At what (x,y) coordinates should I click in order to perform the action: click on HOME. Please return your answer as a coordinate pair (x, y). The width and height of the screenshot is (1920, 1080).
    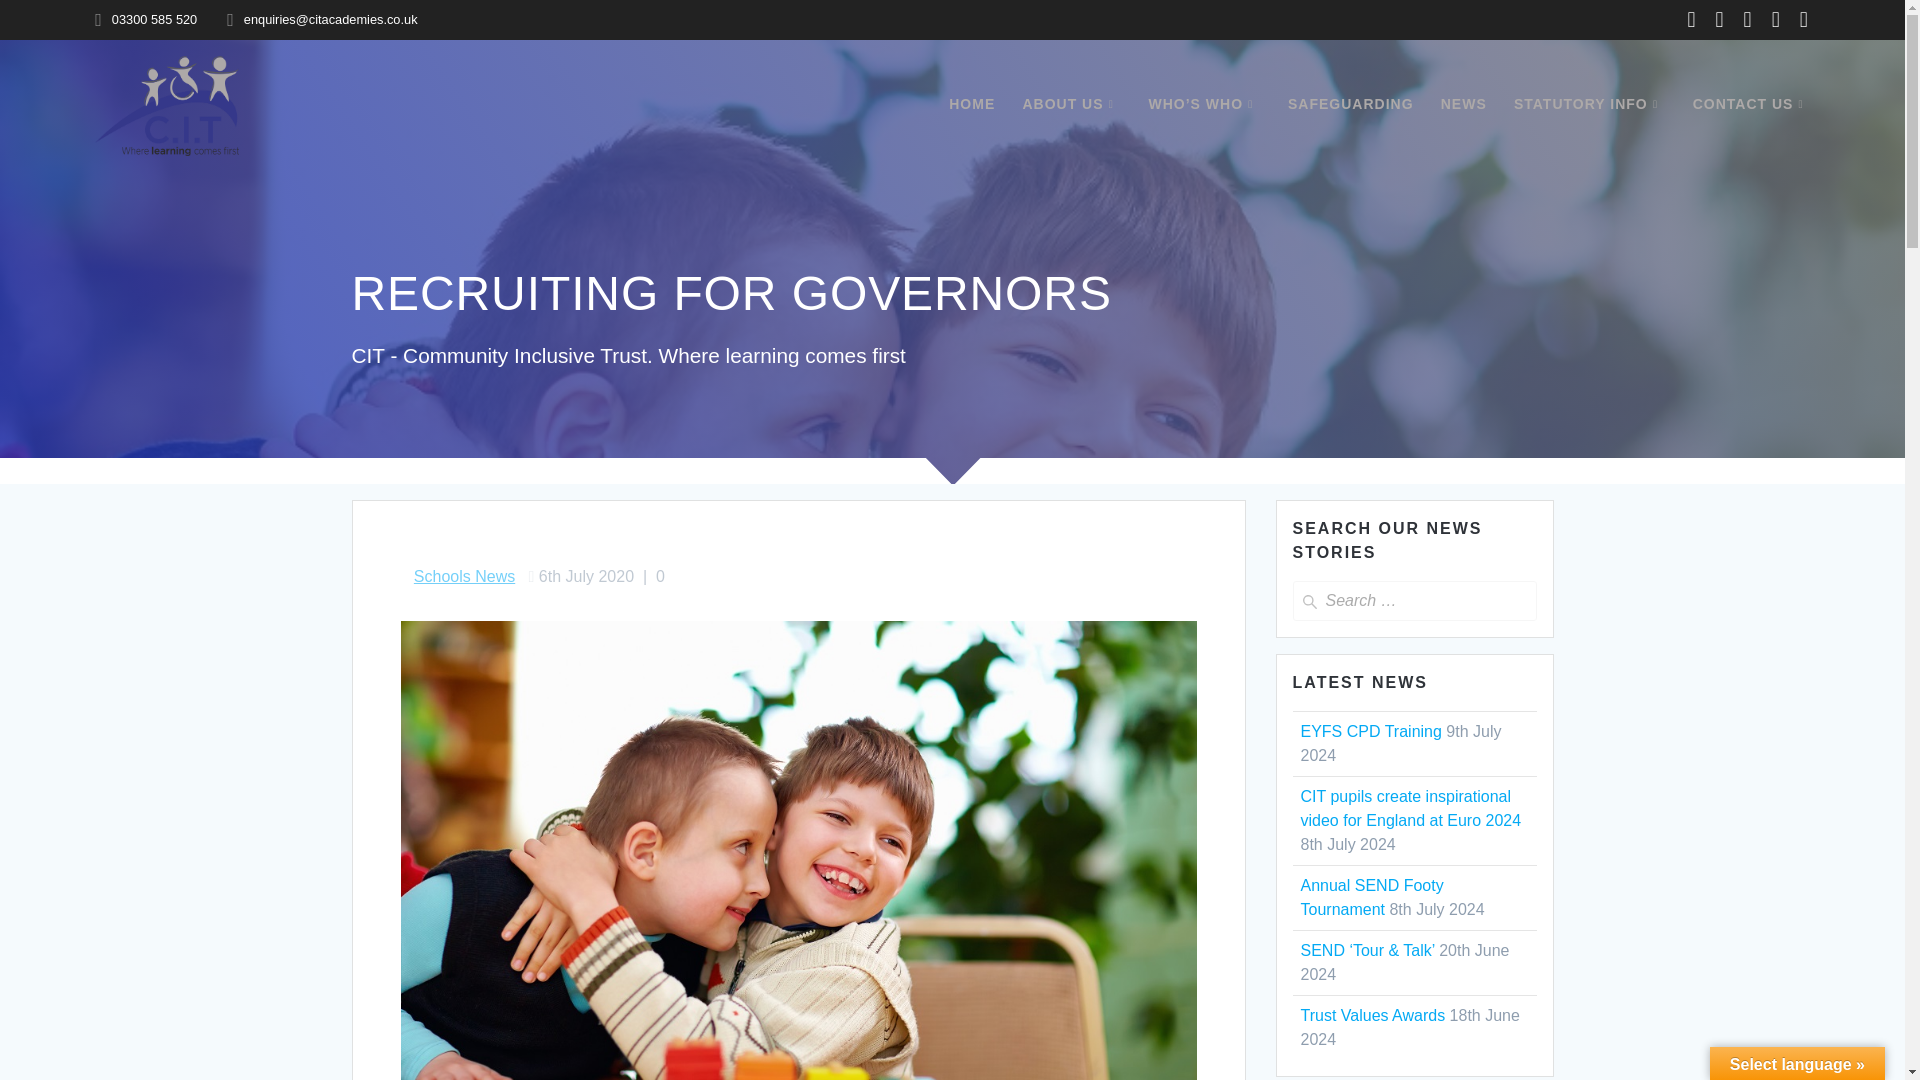
    Looking at the image, I should click on (971, 104).